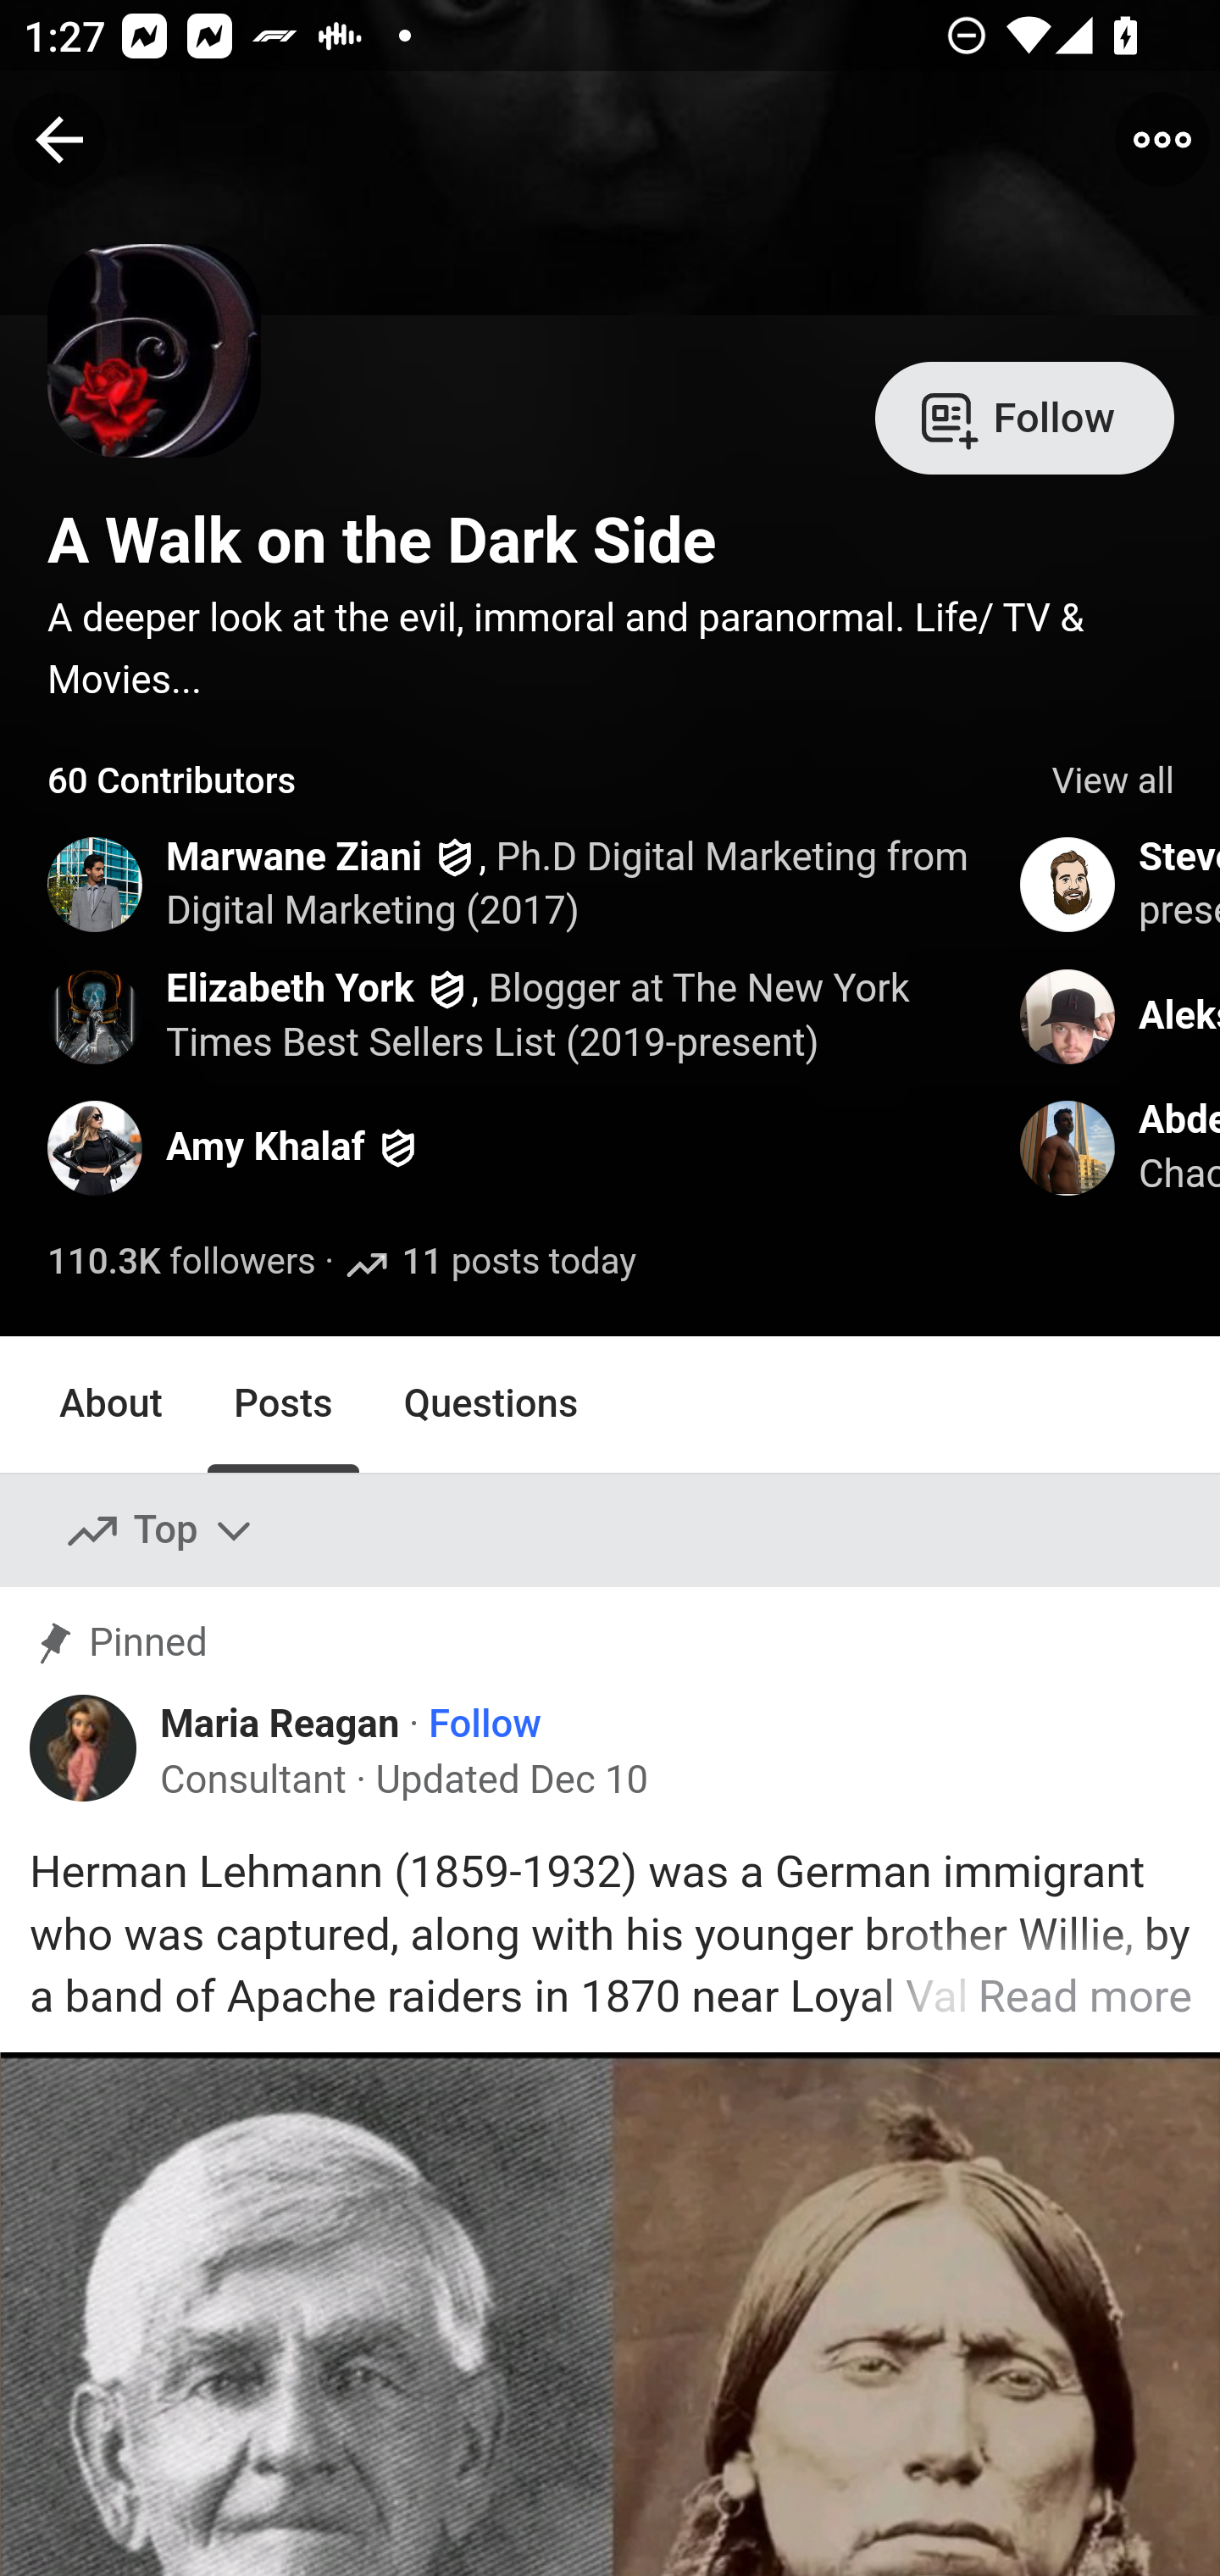 This screenshot has height=2576, width=1220. What do you see at coordinates (97, 885) in the screenshot?
I see `Profile photo for Marwane Ziani` at bounding box center [97, 885].